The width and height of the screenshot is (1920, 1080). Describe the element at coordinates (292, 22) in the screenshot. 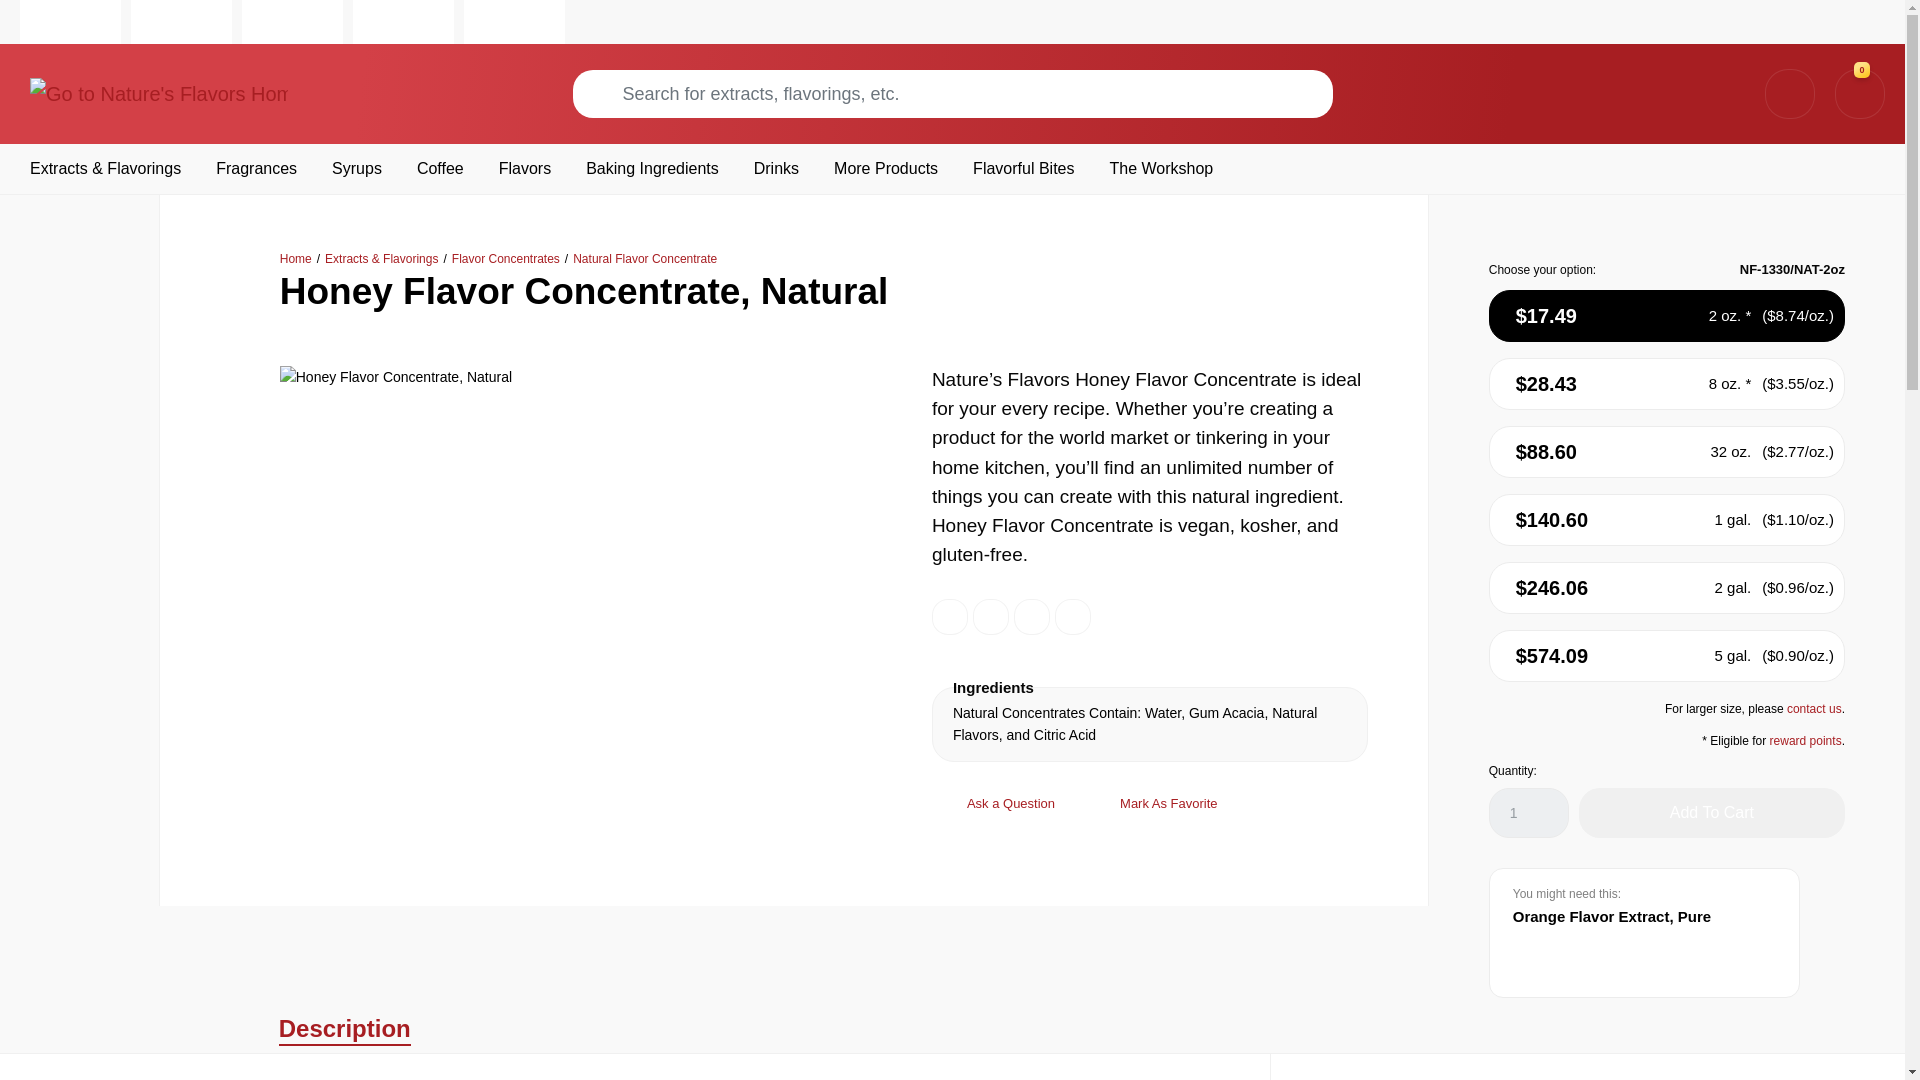

I see `Seelect Tea` at that location.